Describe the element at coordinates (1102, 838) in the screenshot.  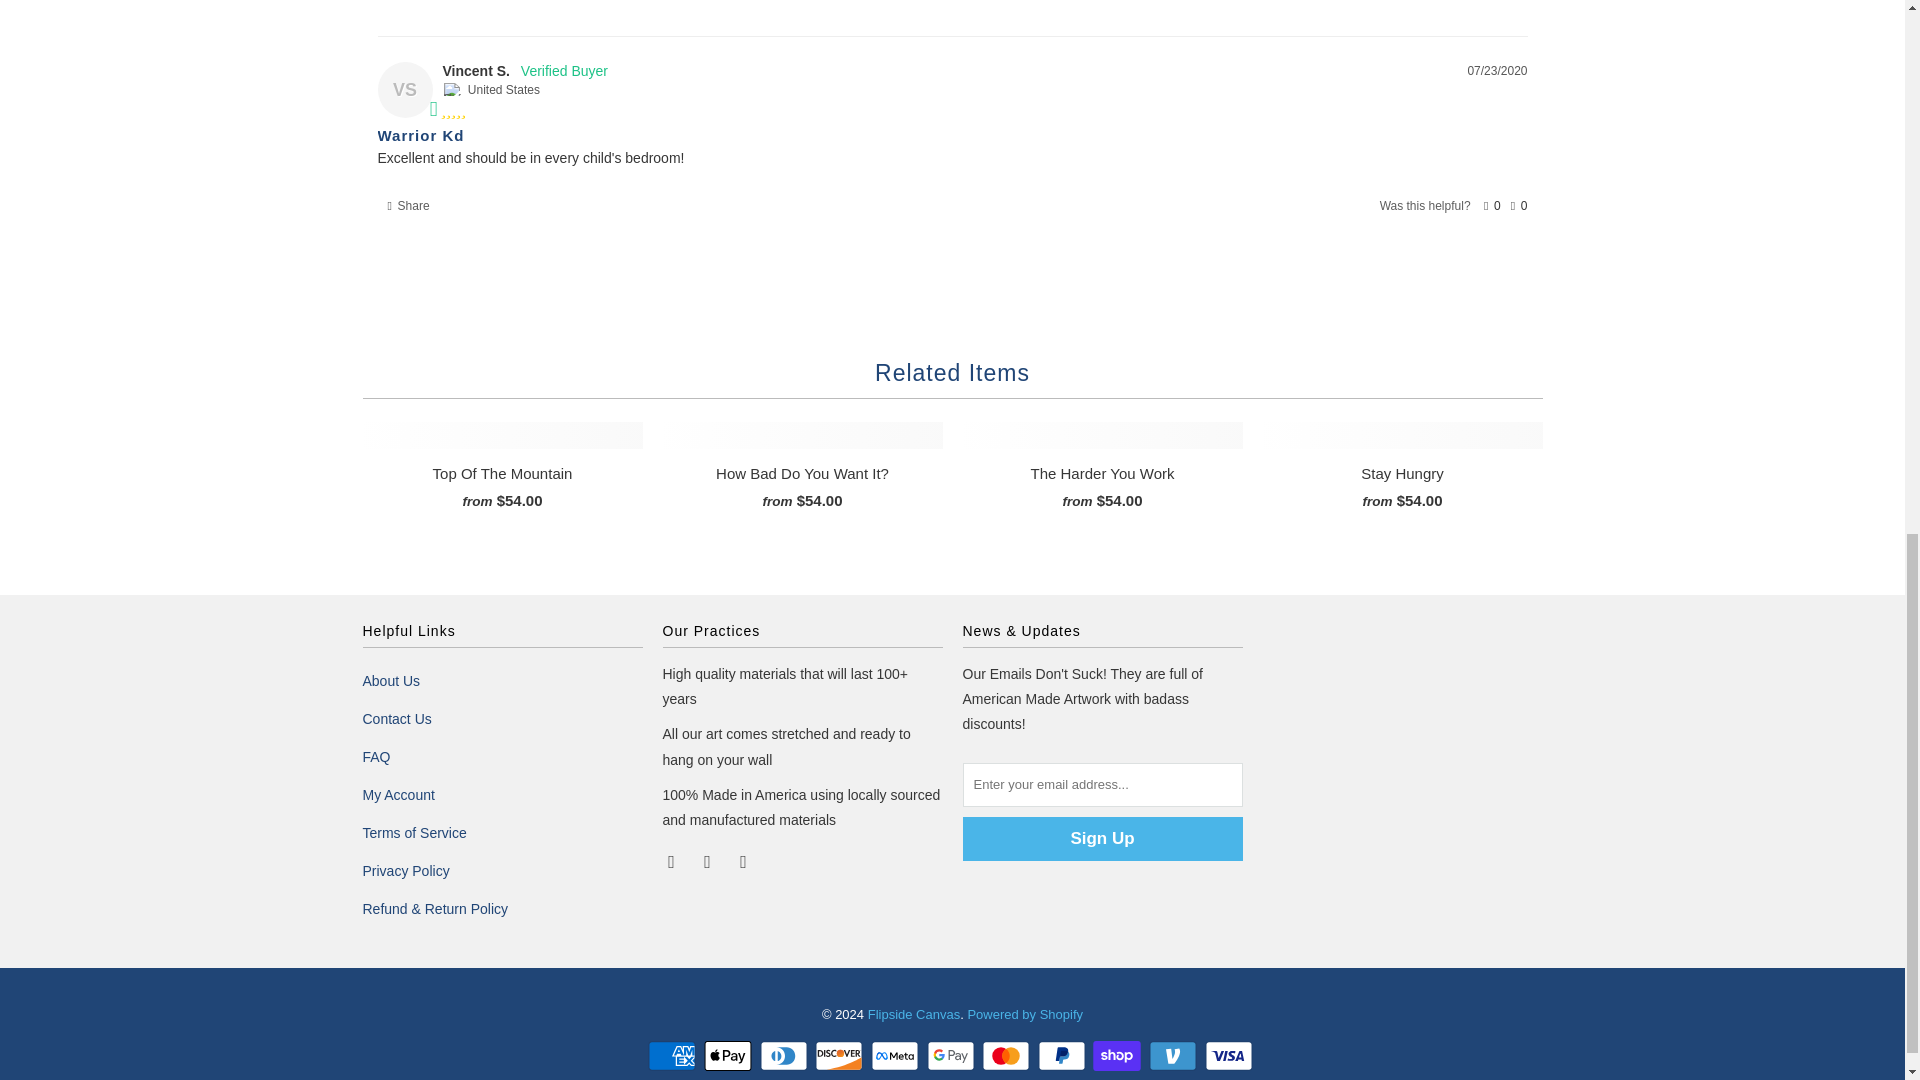
I see `Sign Up` at that location.